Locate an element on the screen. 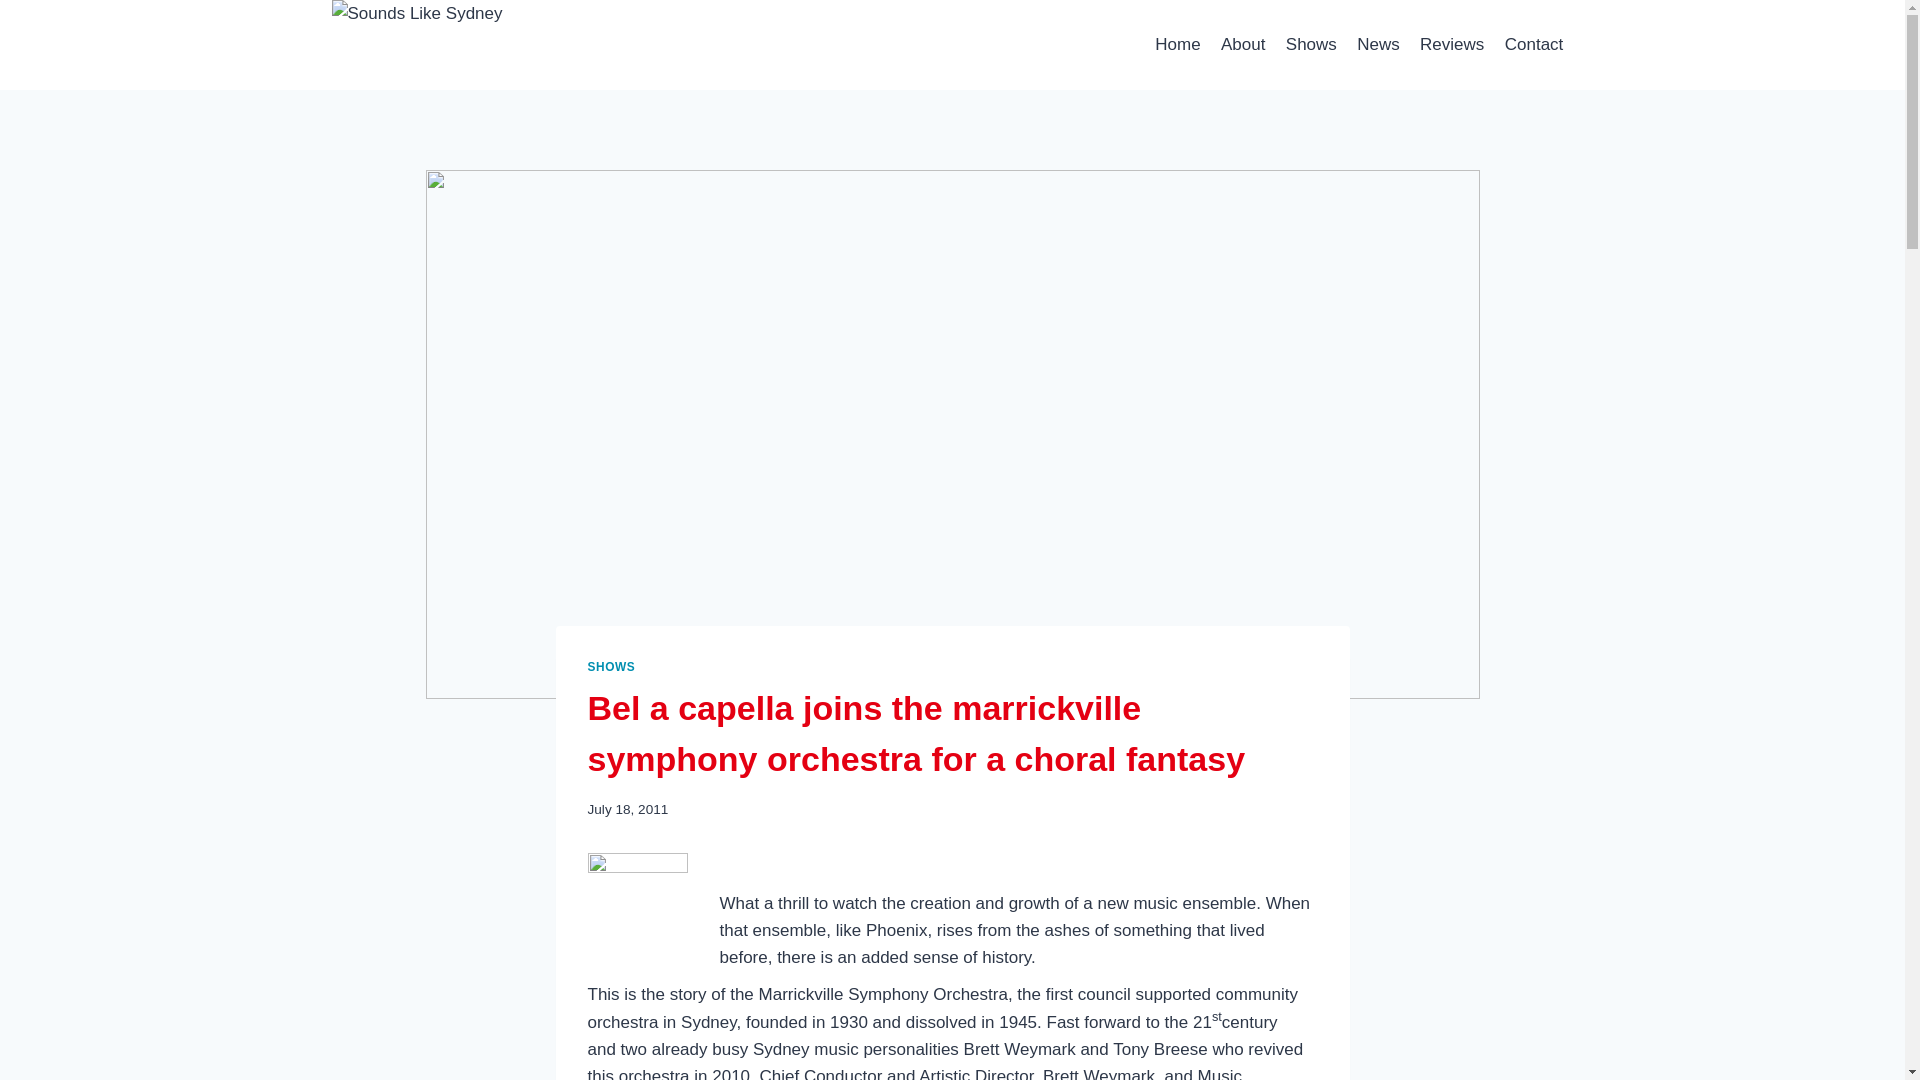  News is located at coordinates (1378, 44).